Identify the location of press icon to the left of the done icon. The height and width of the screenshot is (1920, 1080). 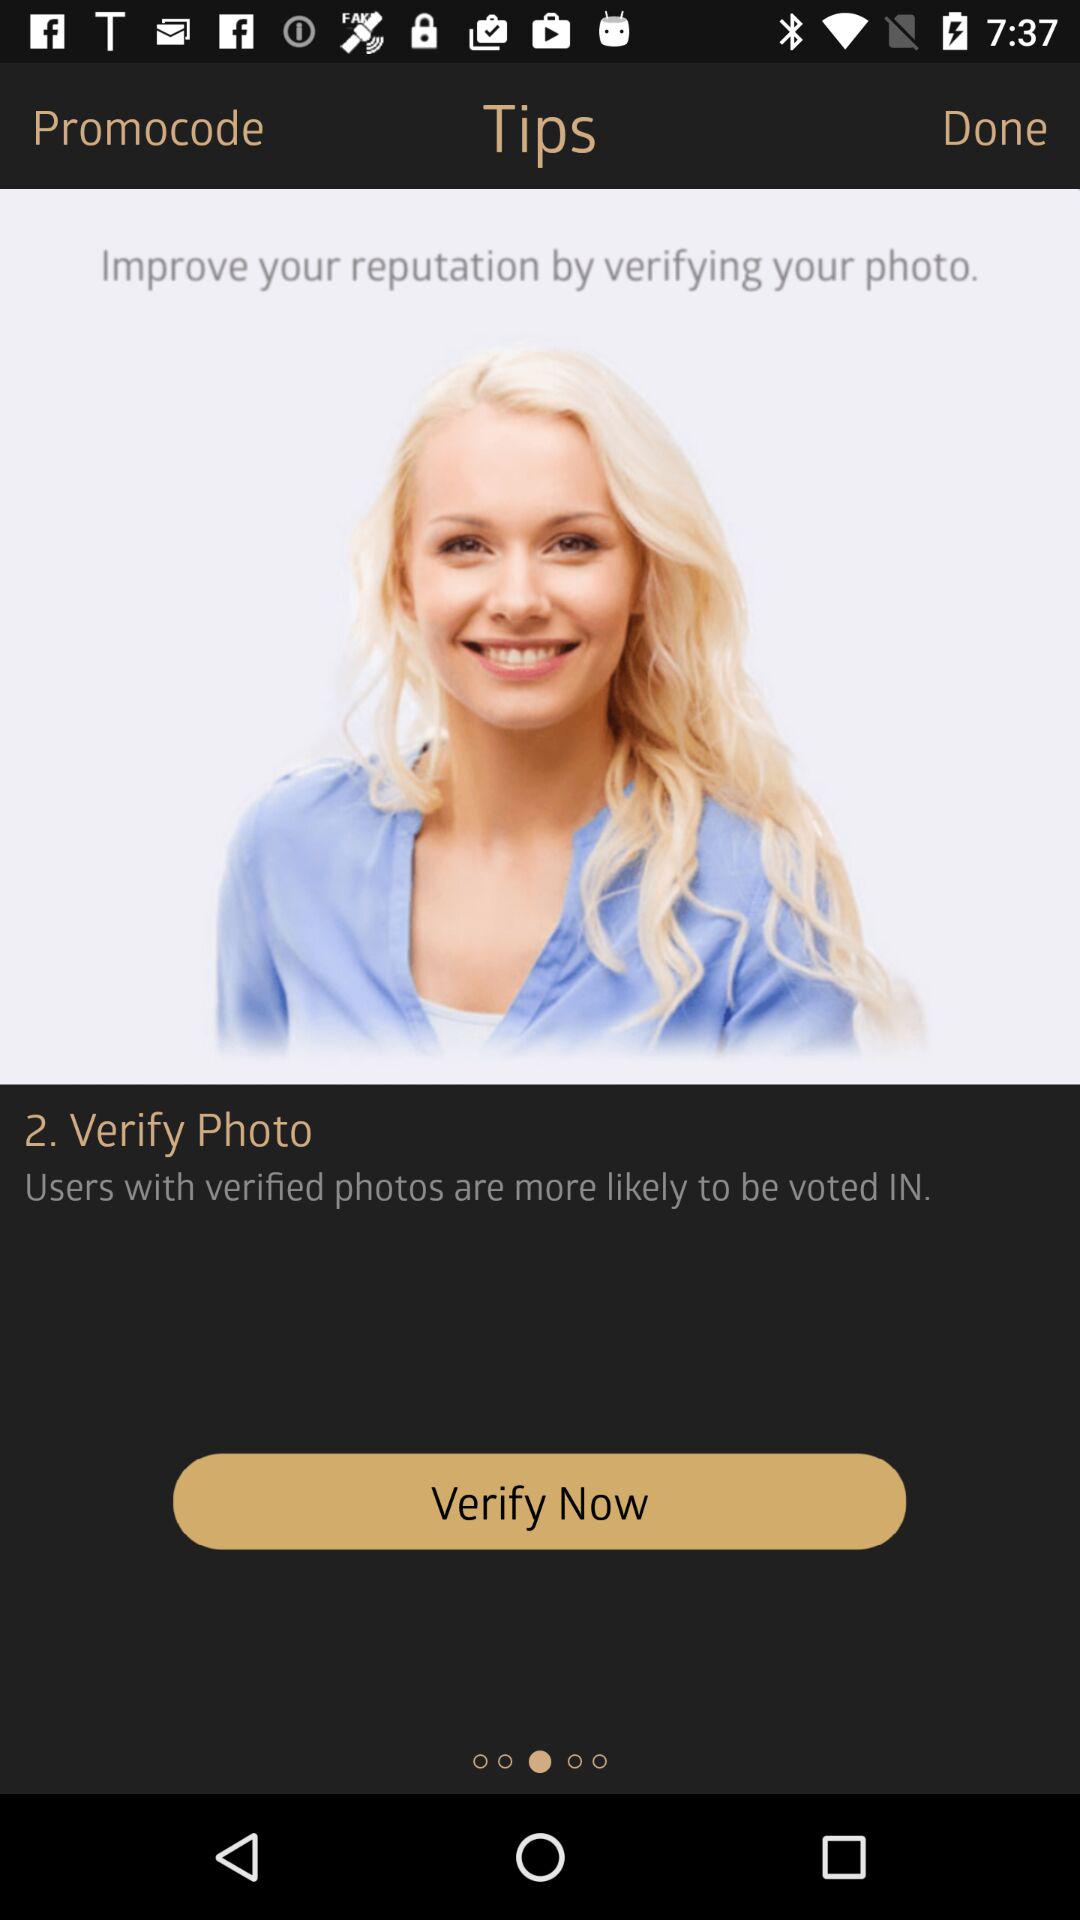
(539, 126).